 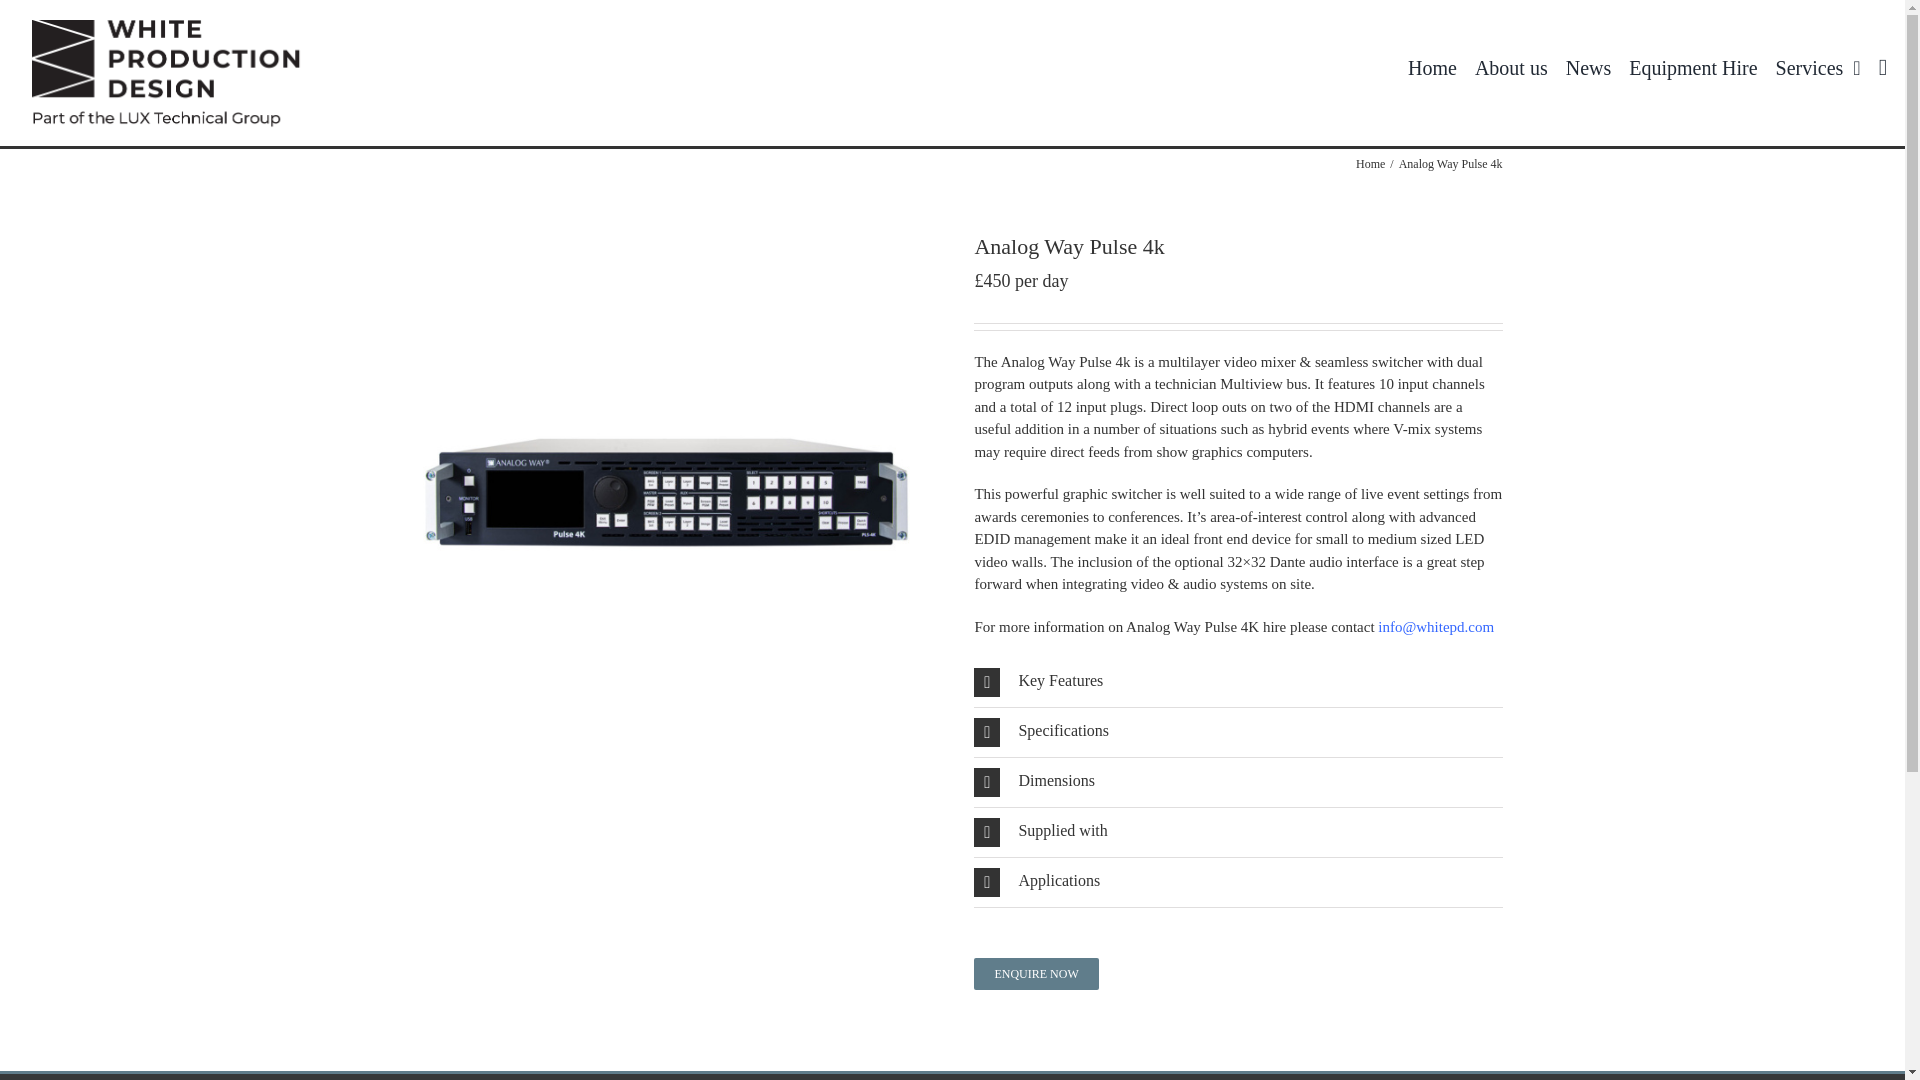 What do you see at coordinates (1237, 732) in the screenshot?
I see `Specifications` at bounding box center [1237, 732].